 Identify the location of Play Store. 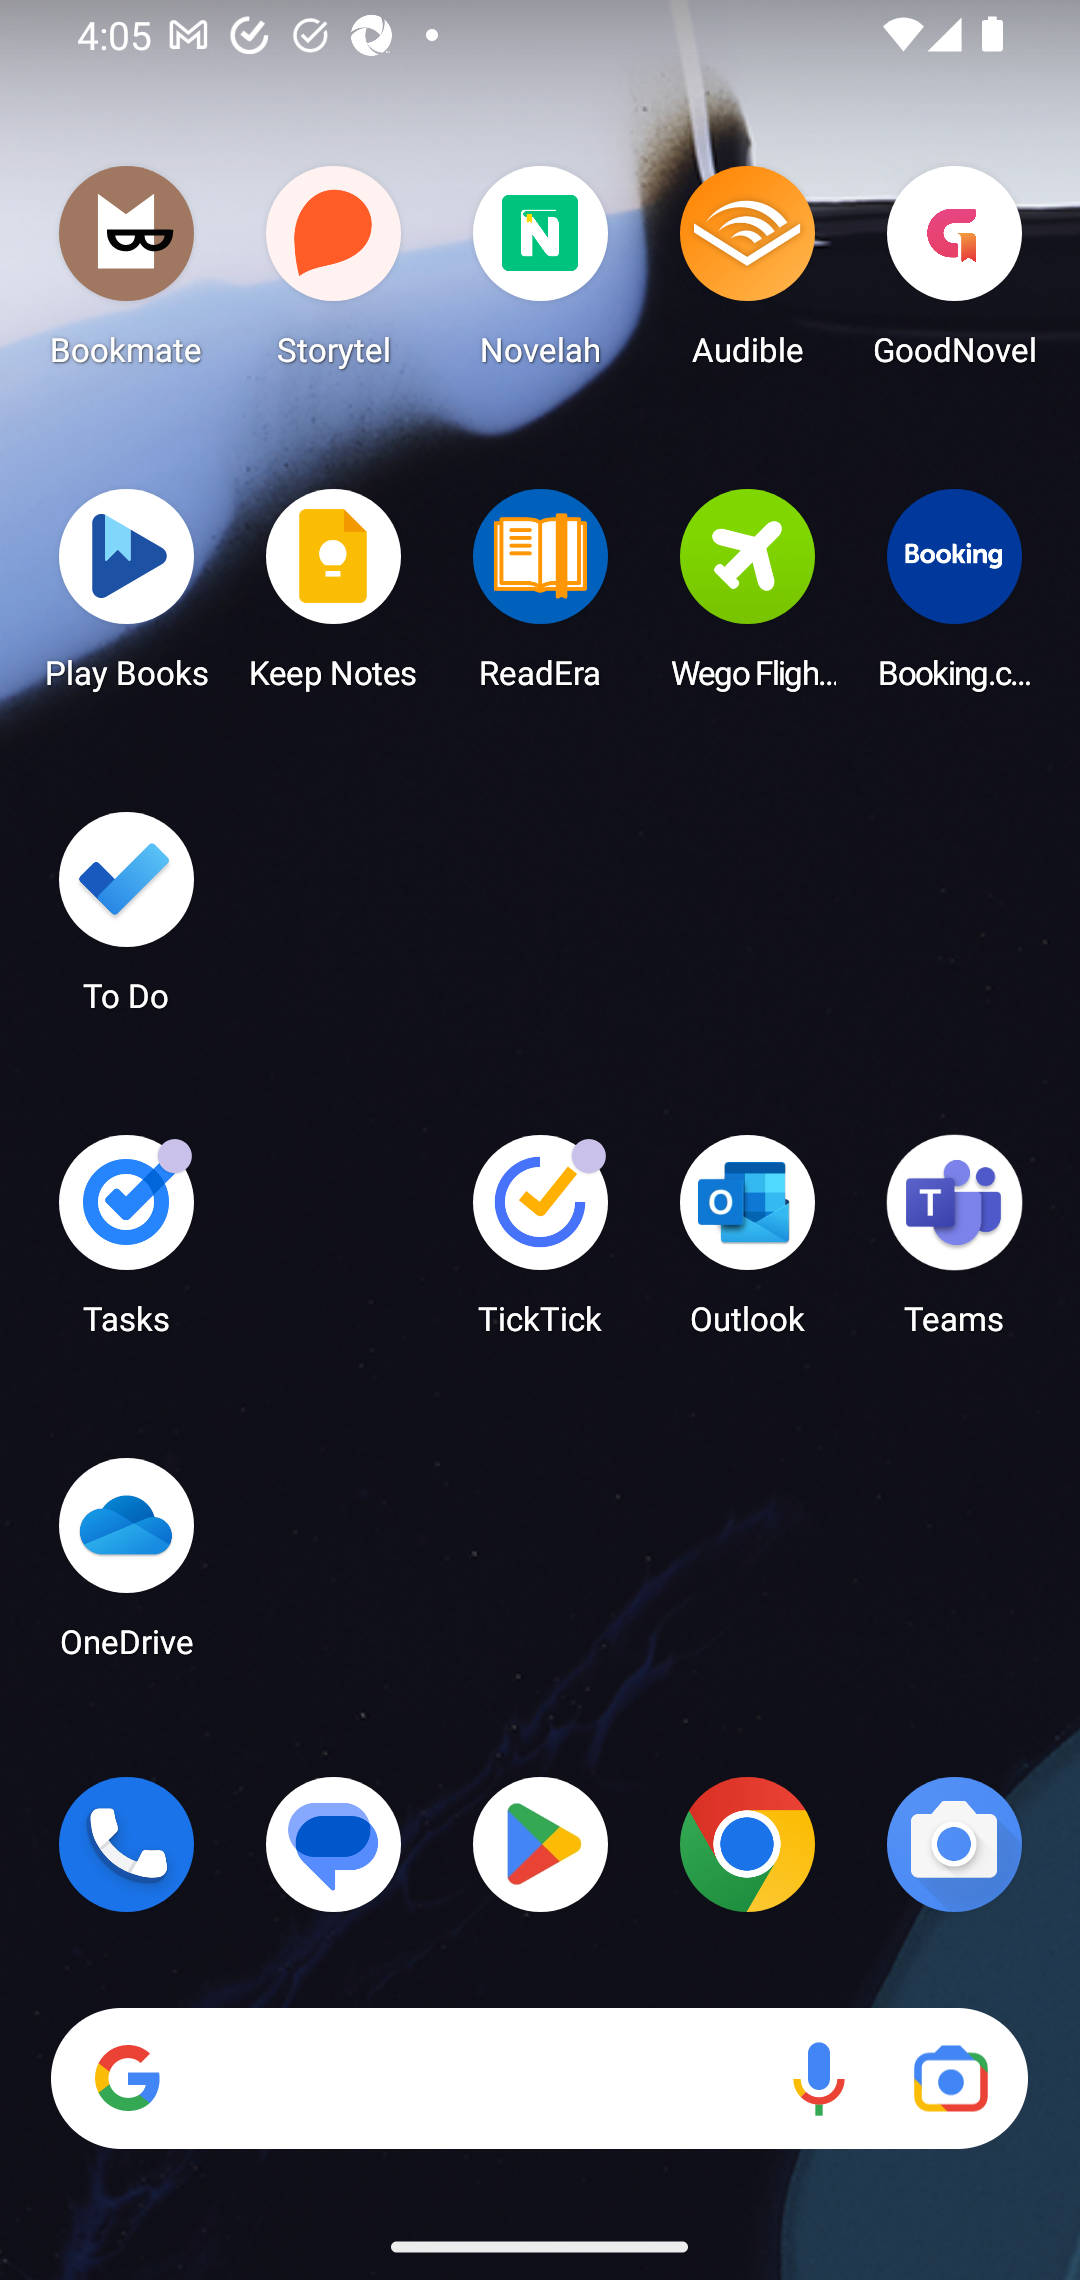
(540, 1844).